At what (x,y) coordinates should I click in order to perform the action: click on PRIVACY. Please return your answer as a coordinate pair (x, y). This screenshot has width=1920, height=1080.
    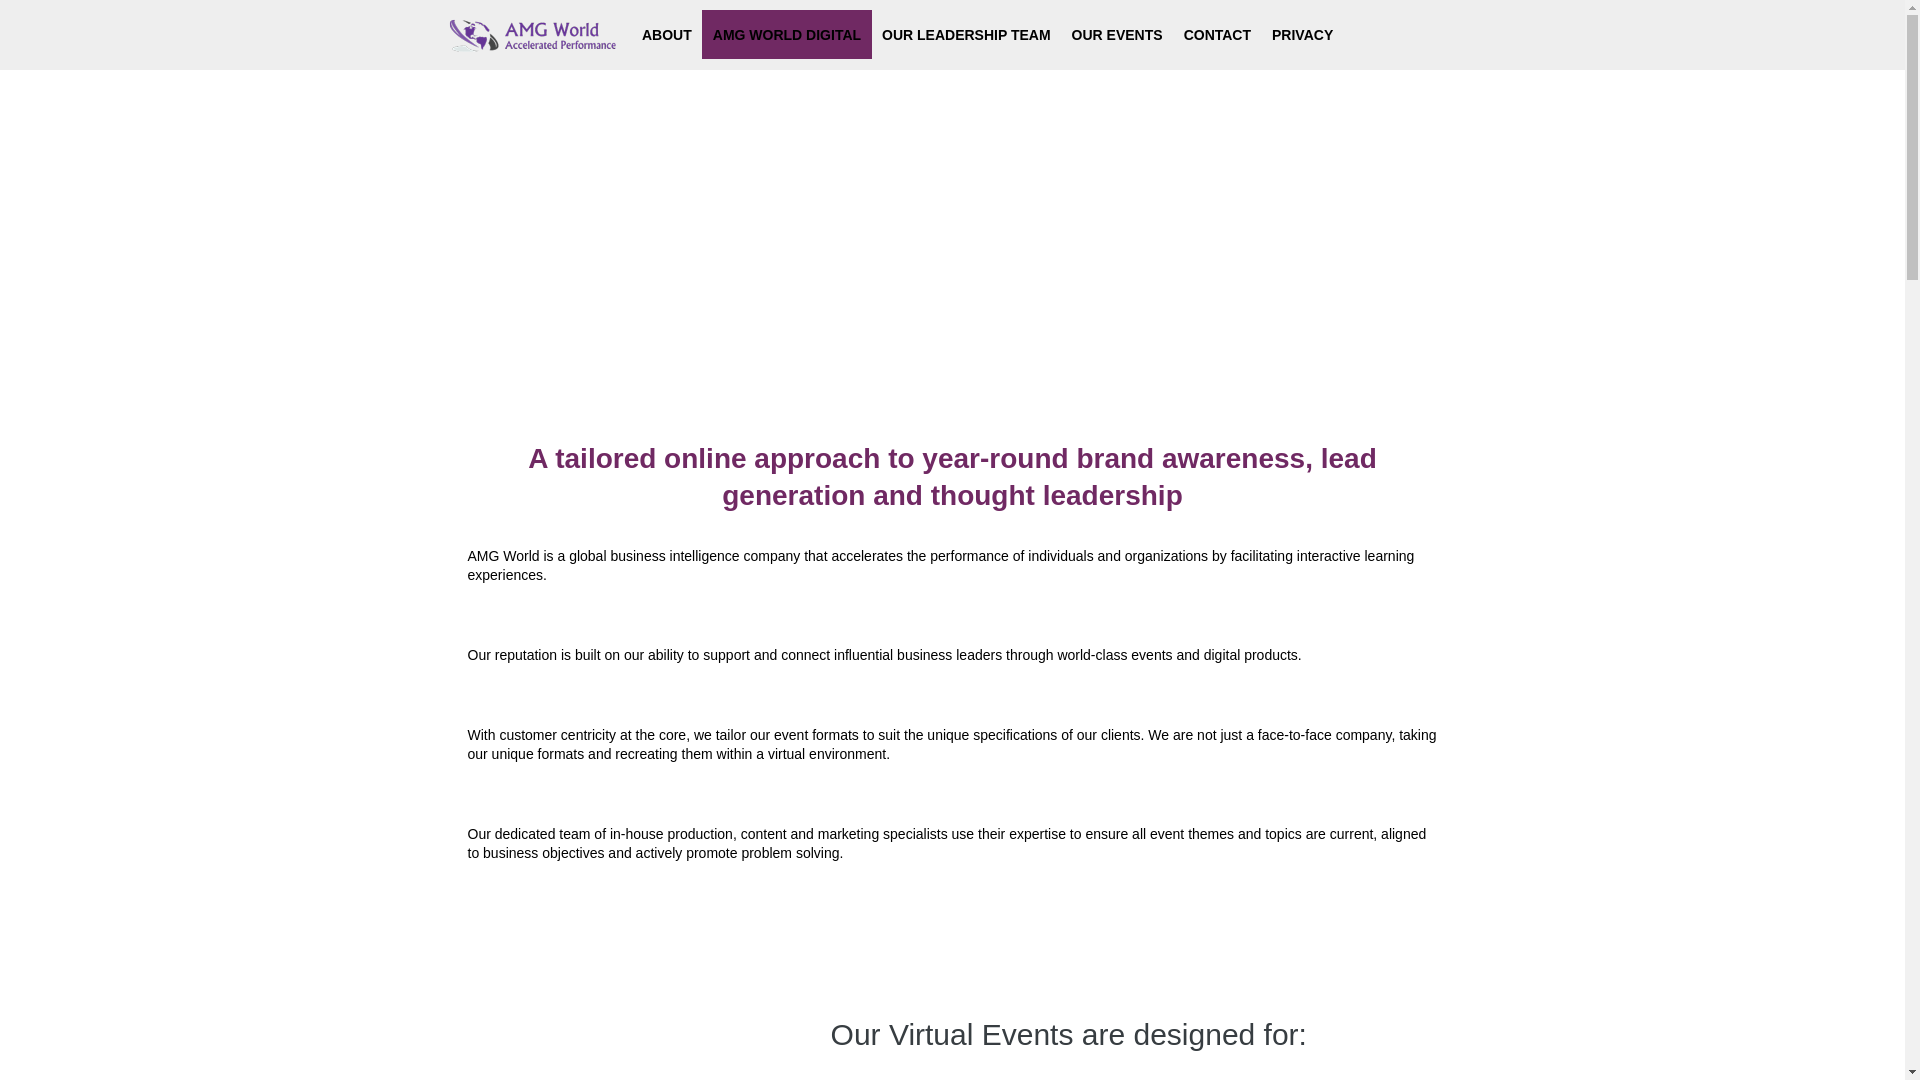
    Looking at the image, I should click on (1302, 34).